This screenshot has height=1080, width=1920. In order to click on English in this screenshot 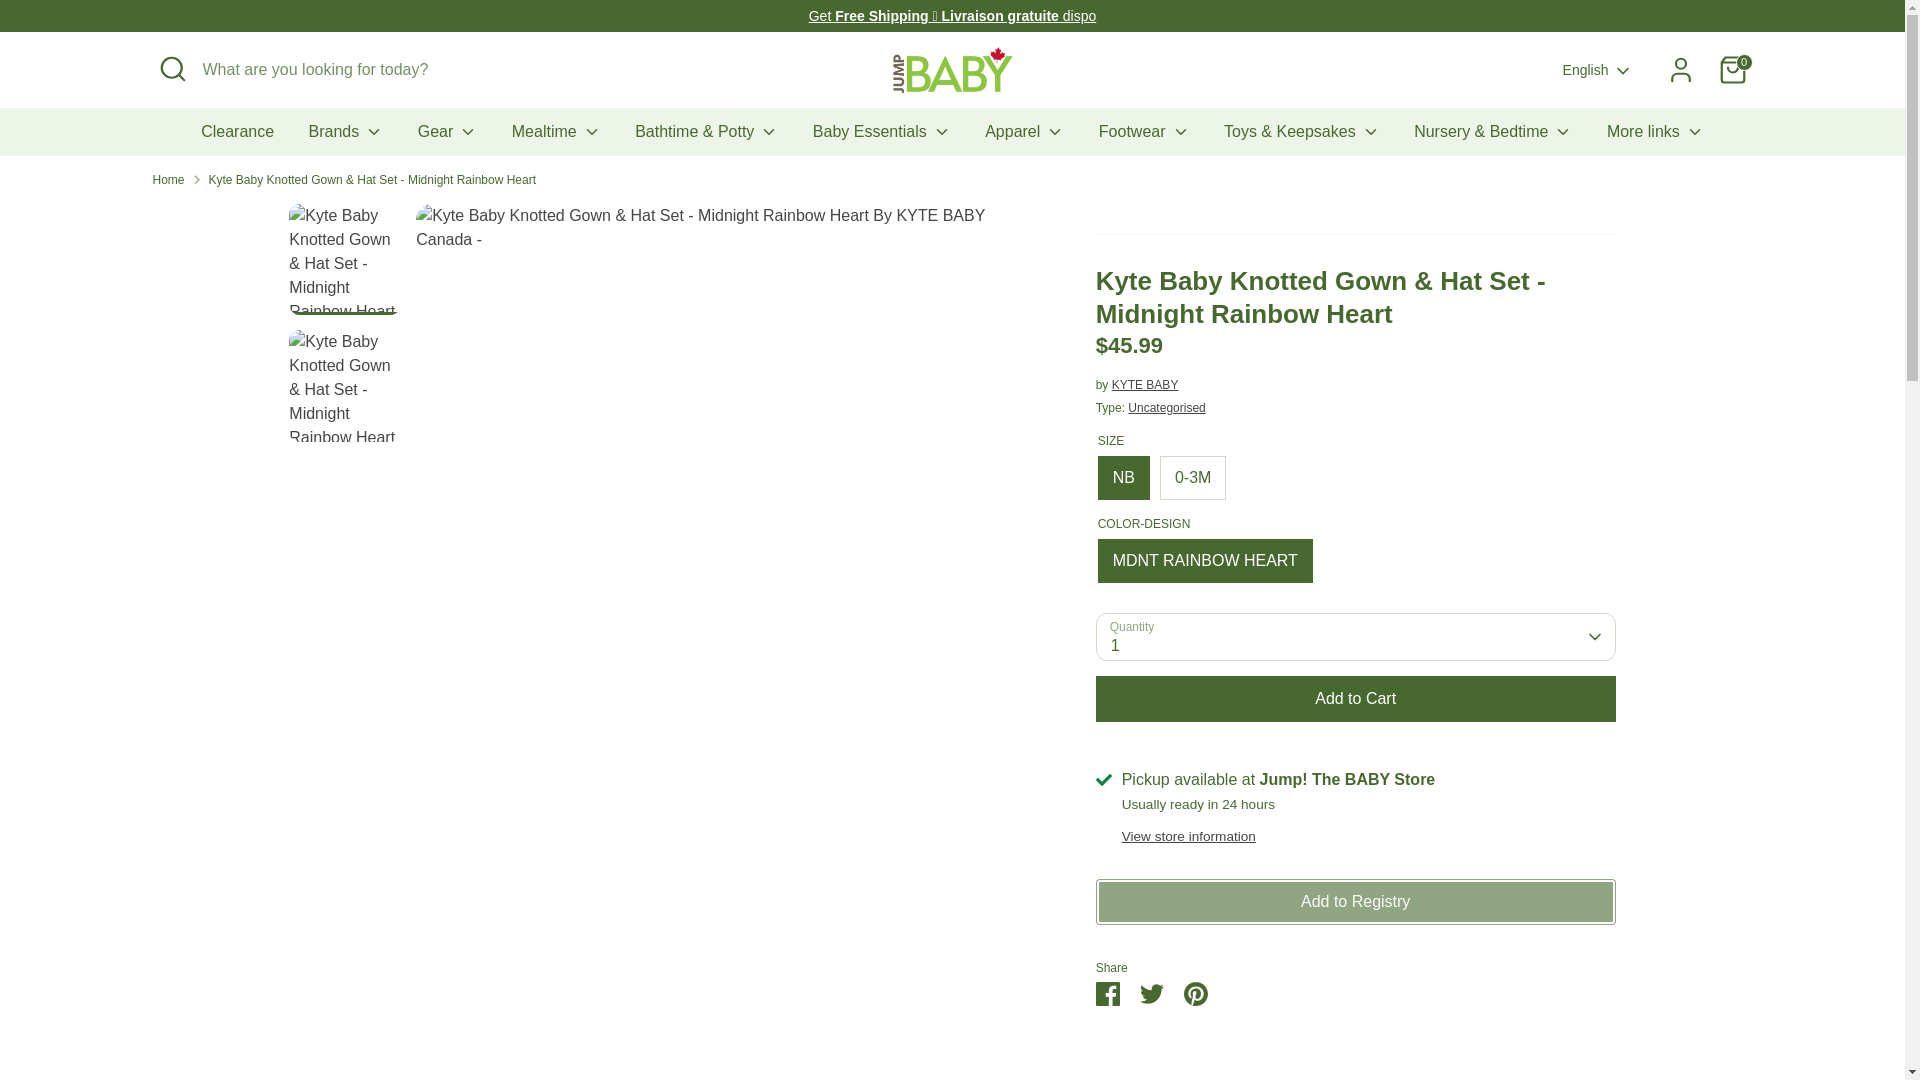, I will do `click(1598, 70)`.